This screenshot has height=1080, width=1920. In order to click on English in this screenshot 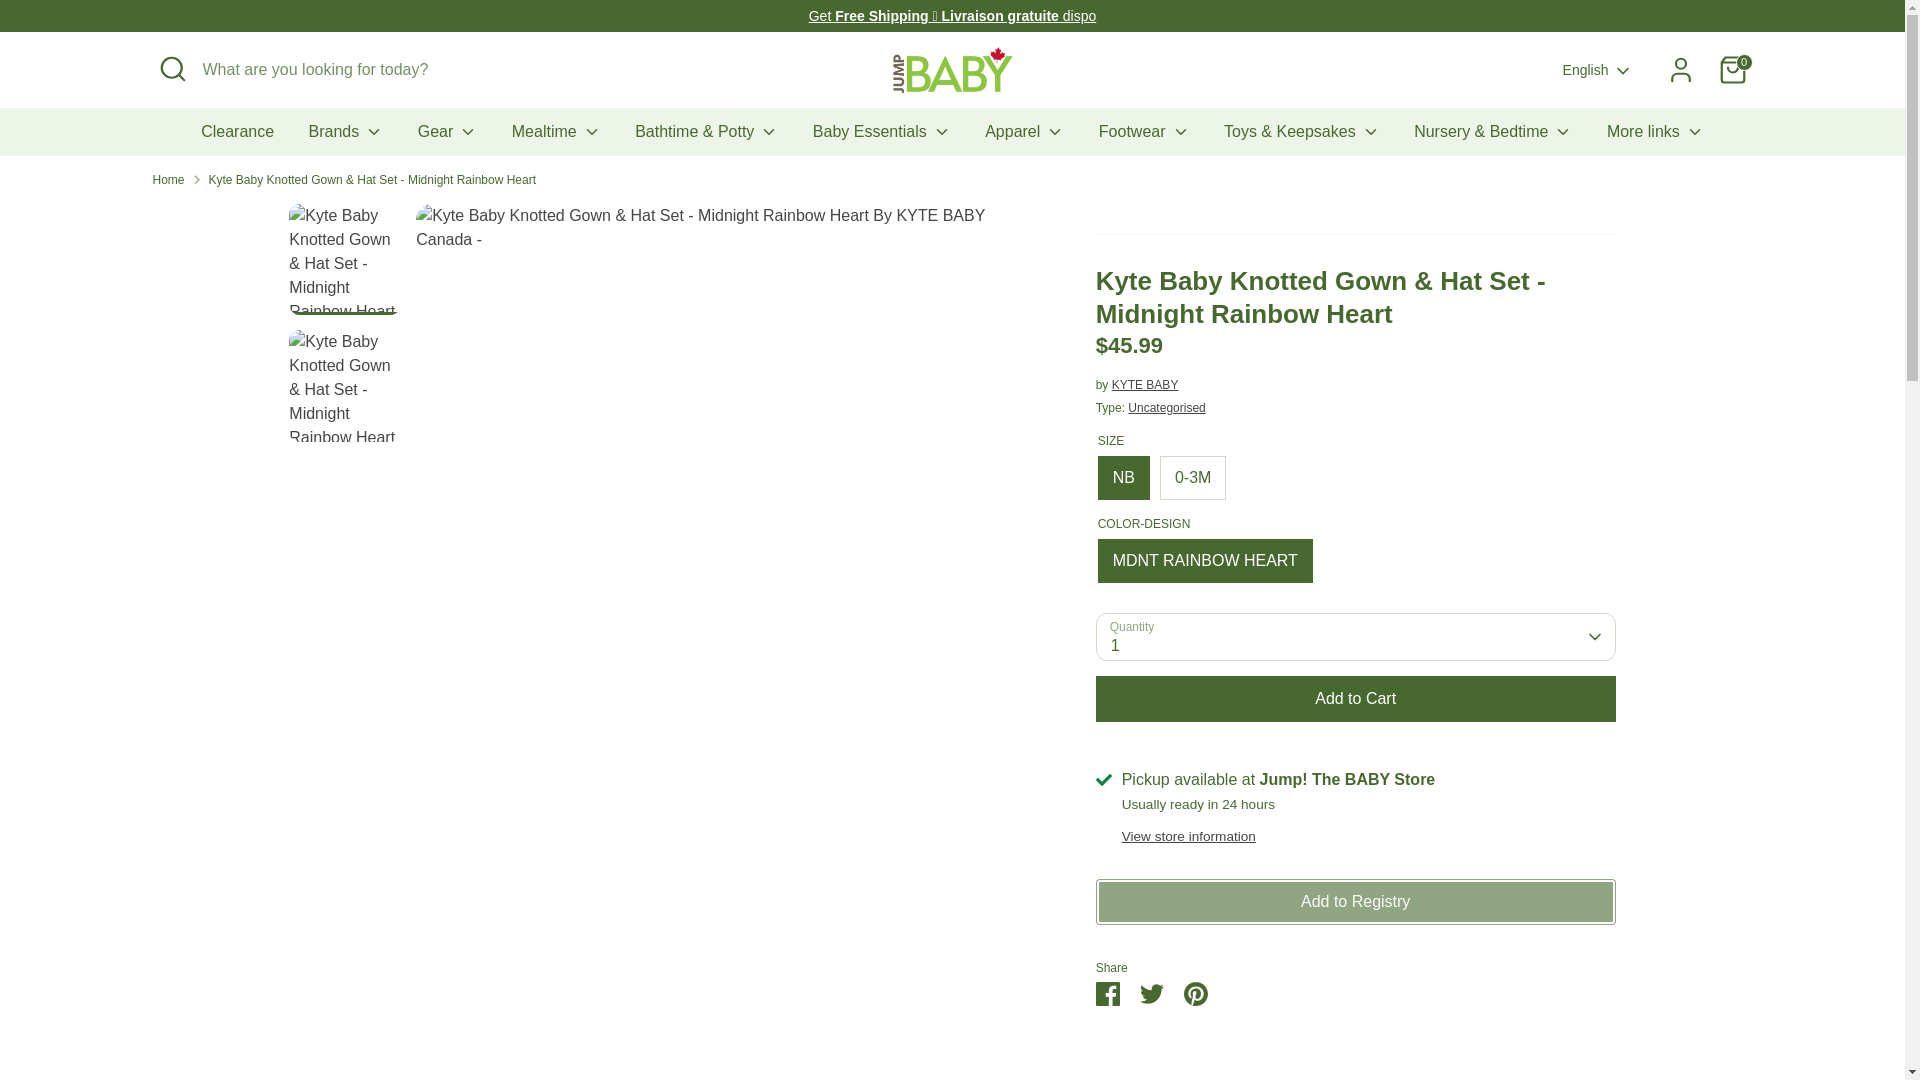, I will do `click(1598, 70)`.